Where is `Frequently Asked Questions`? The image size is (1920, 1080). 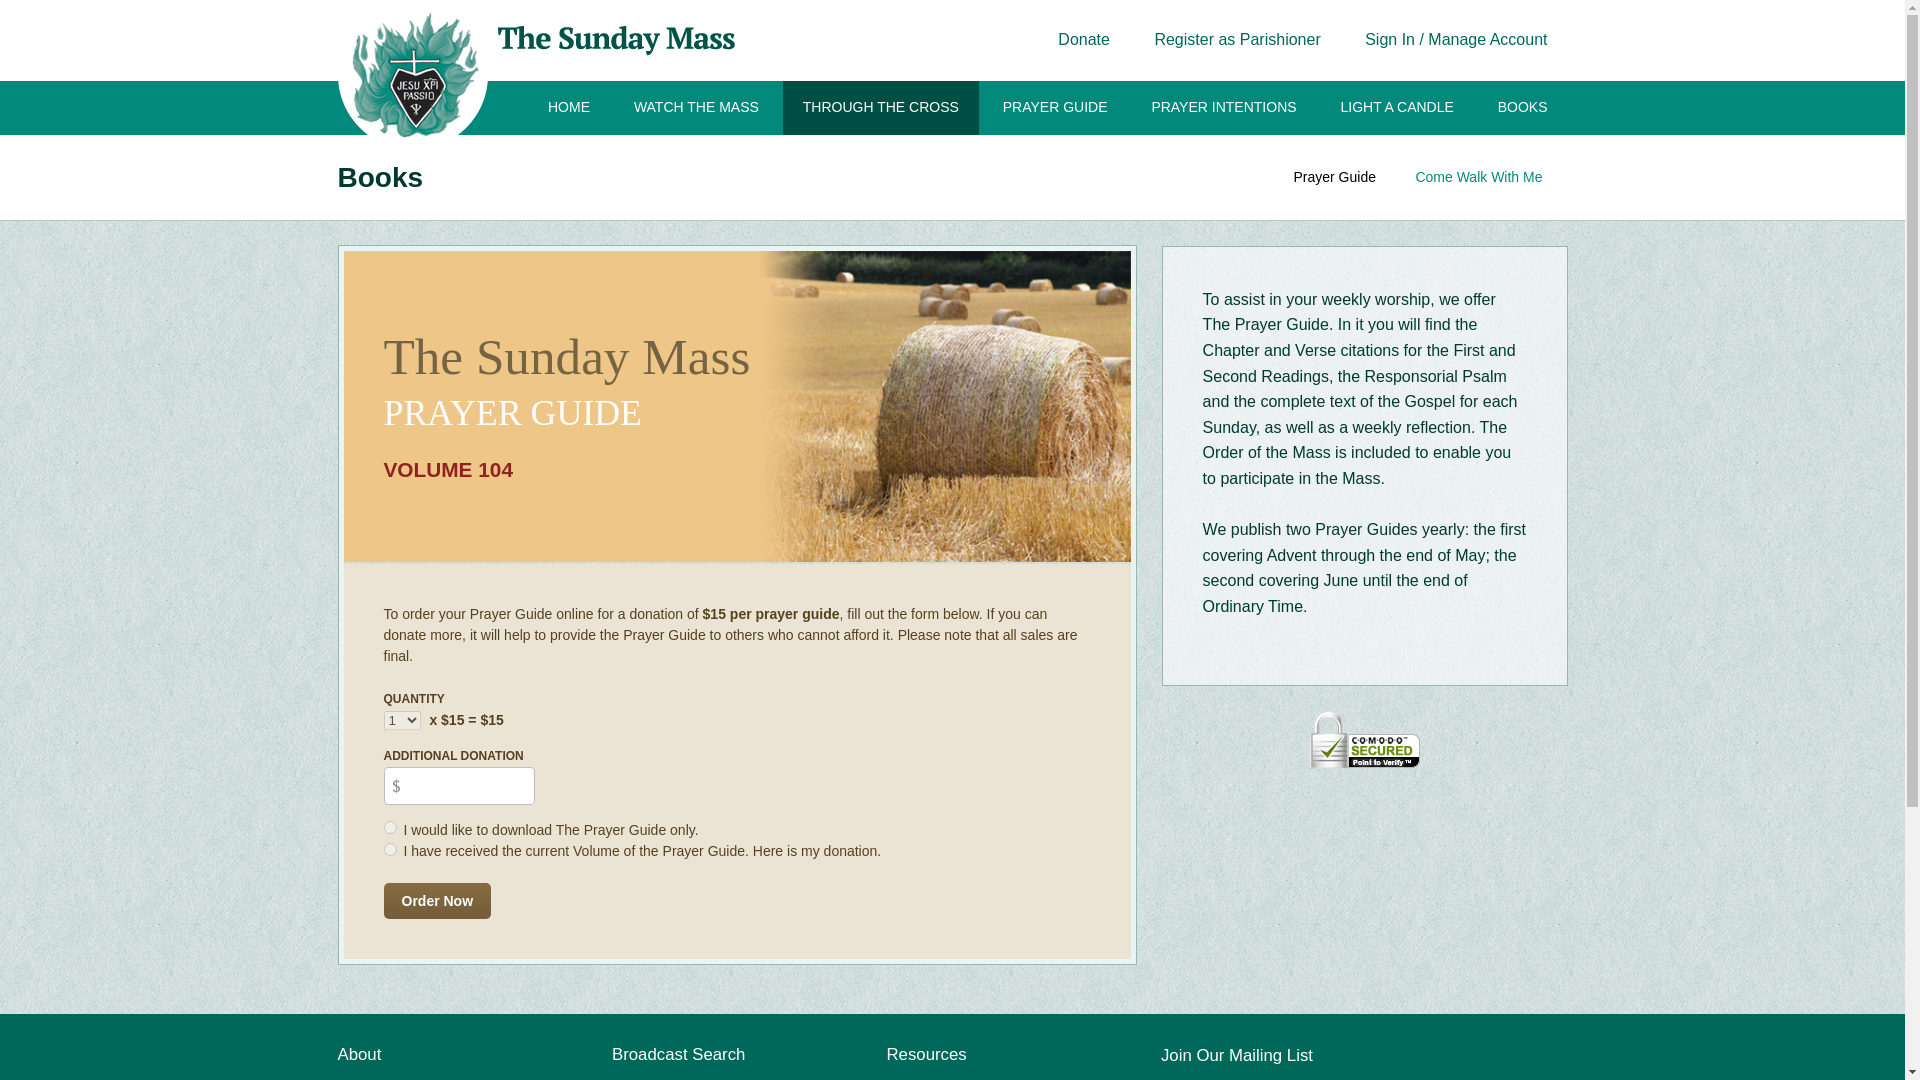
Frequently Asked Questions is located at coordinates (973, 1077).